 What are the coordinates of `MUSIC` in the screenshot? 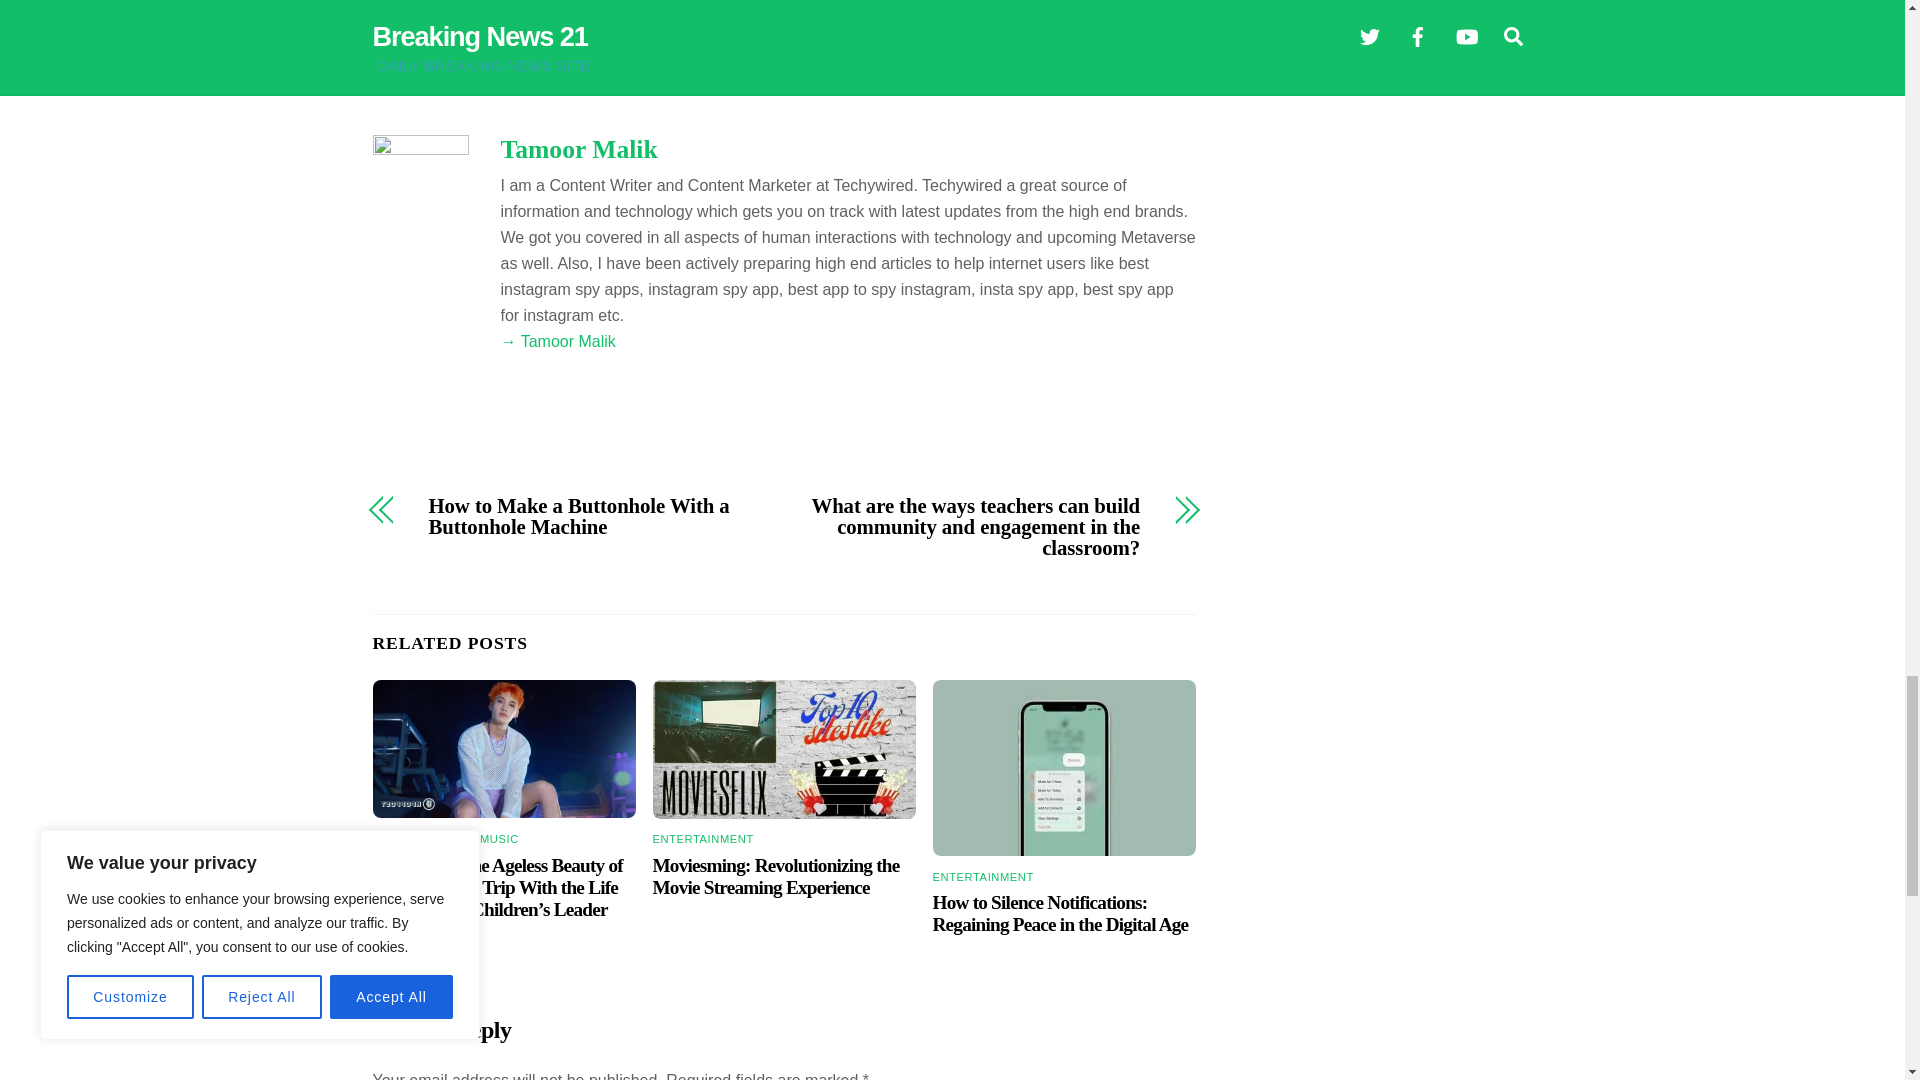 It's located at (499, 838).